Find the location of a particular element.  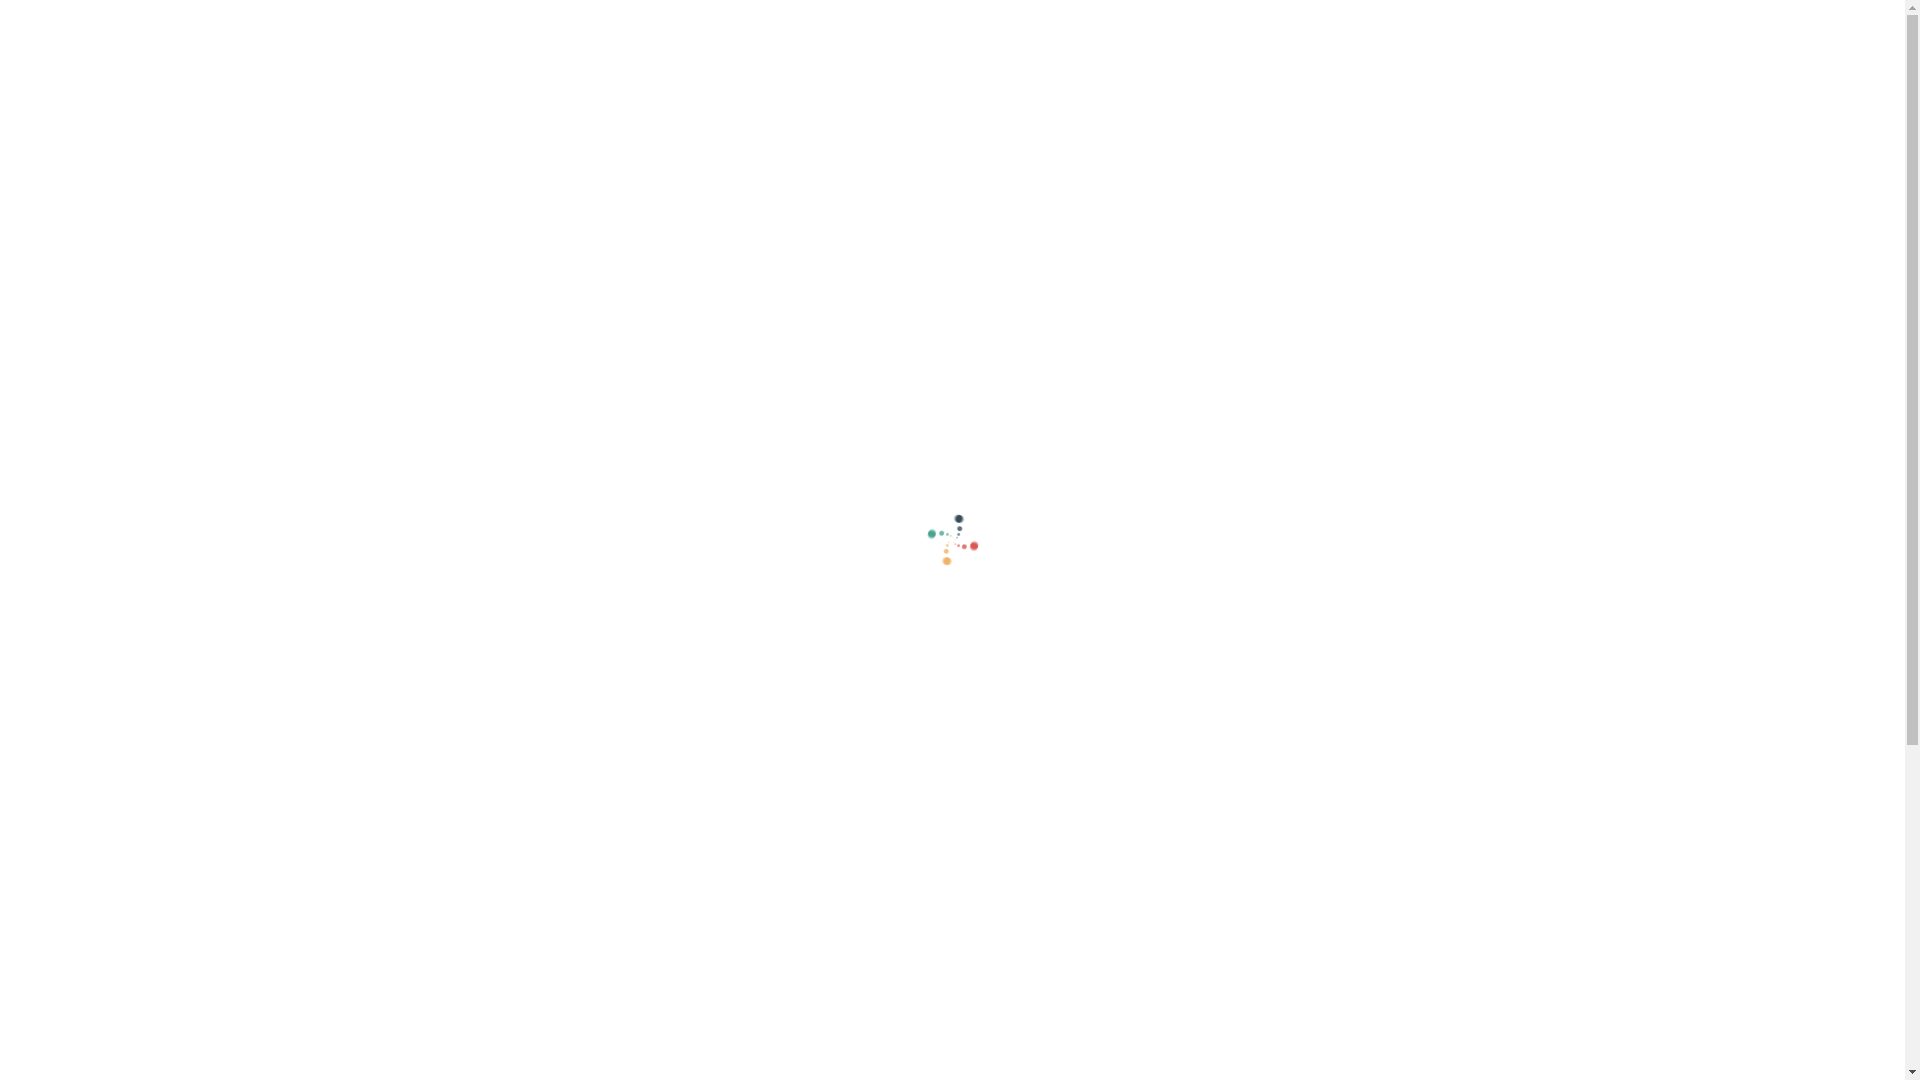

KONTAKT is located at coordinates (1380, 94).